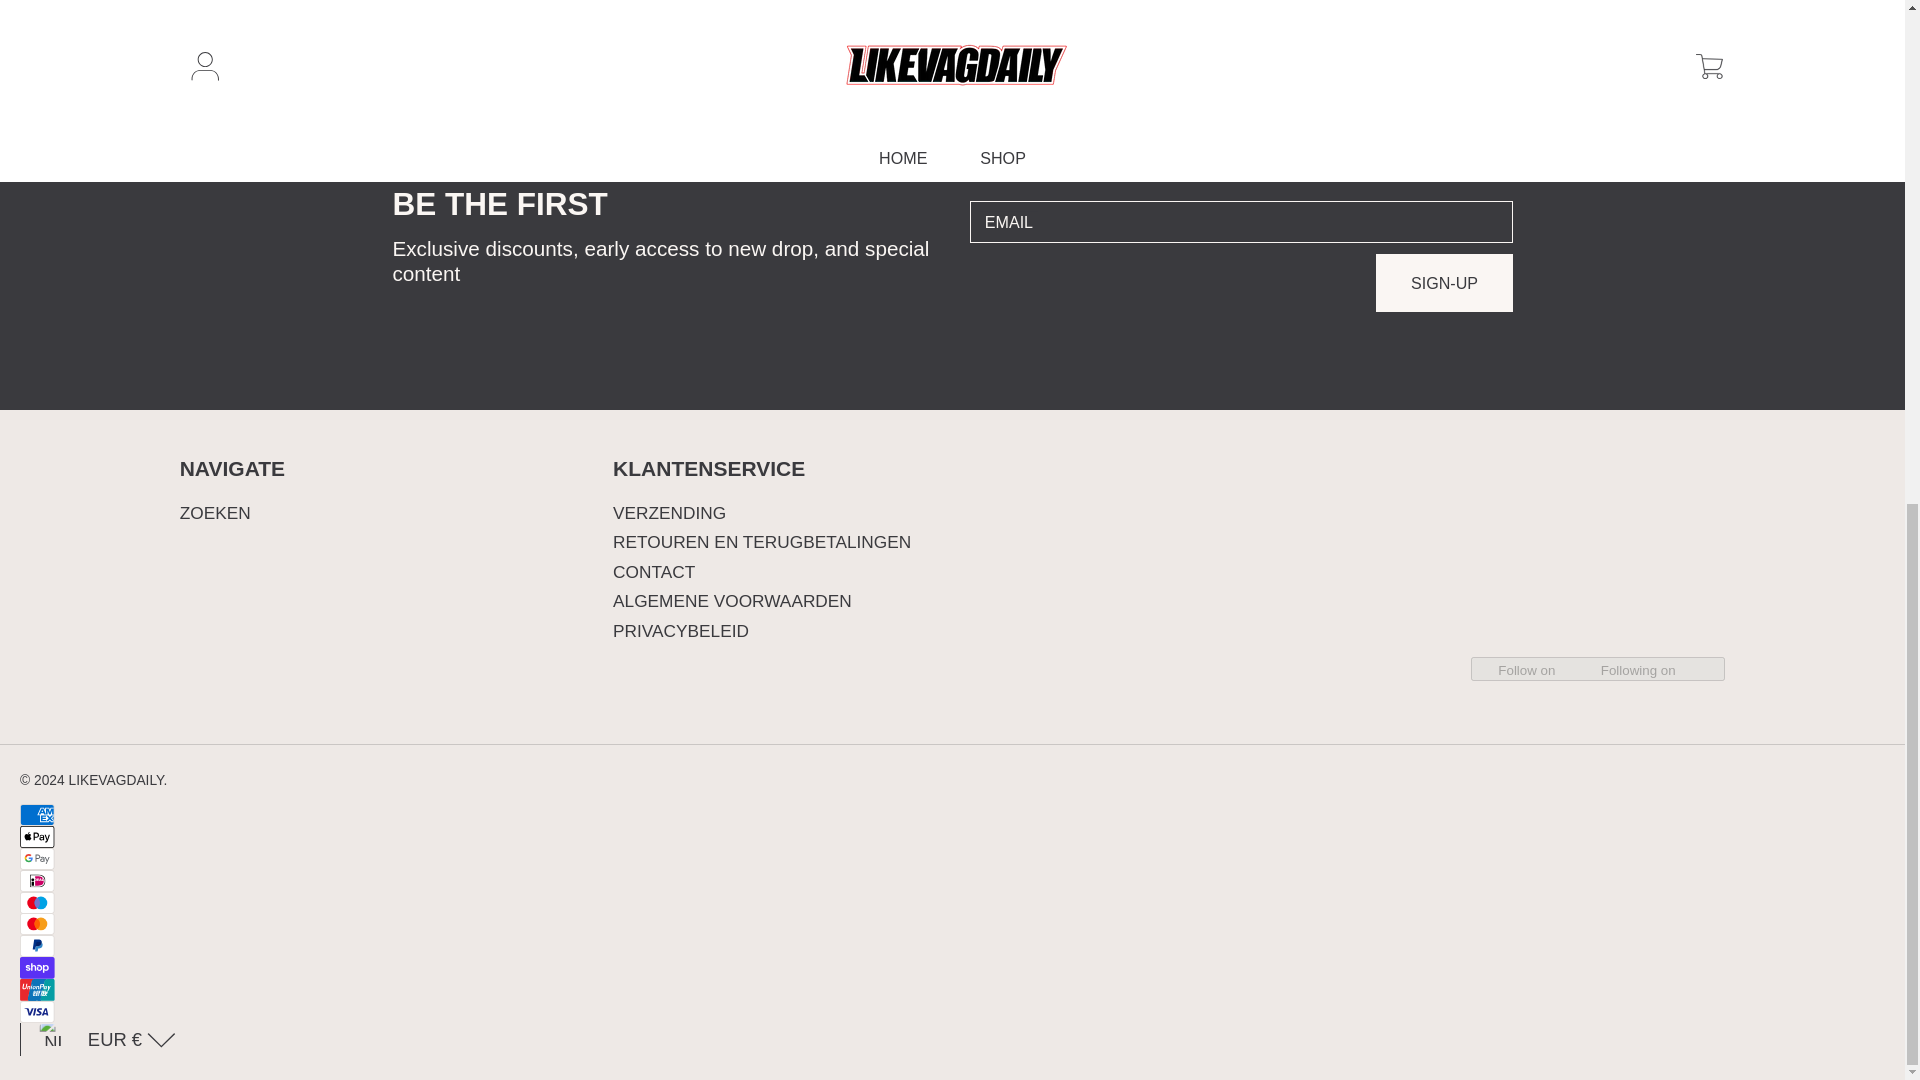 Image resolution: width=1920 pixels, height=1080 pixels. What do you see at coordinates (732, 600) in the screenshot?
I see `ALGEMENE VOORWAARDEN` at bounding box center [732, 600].